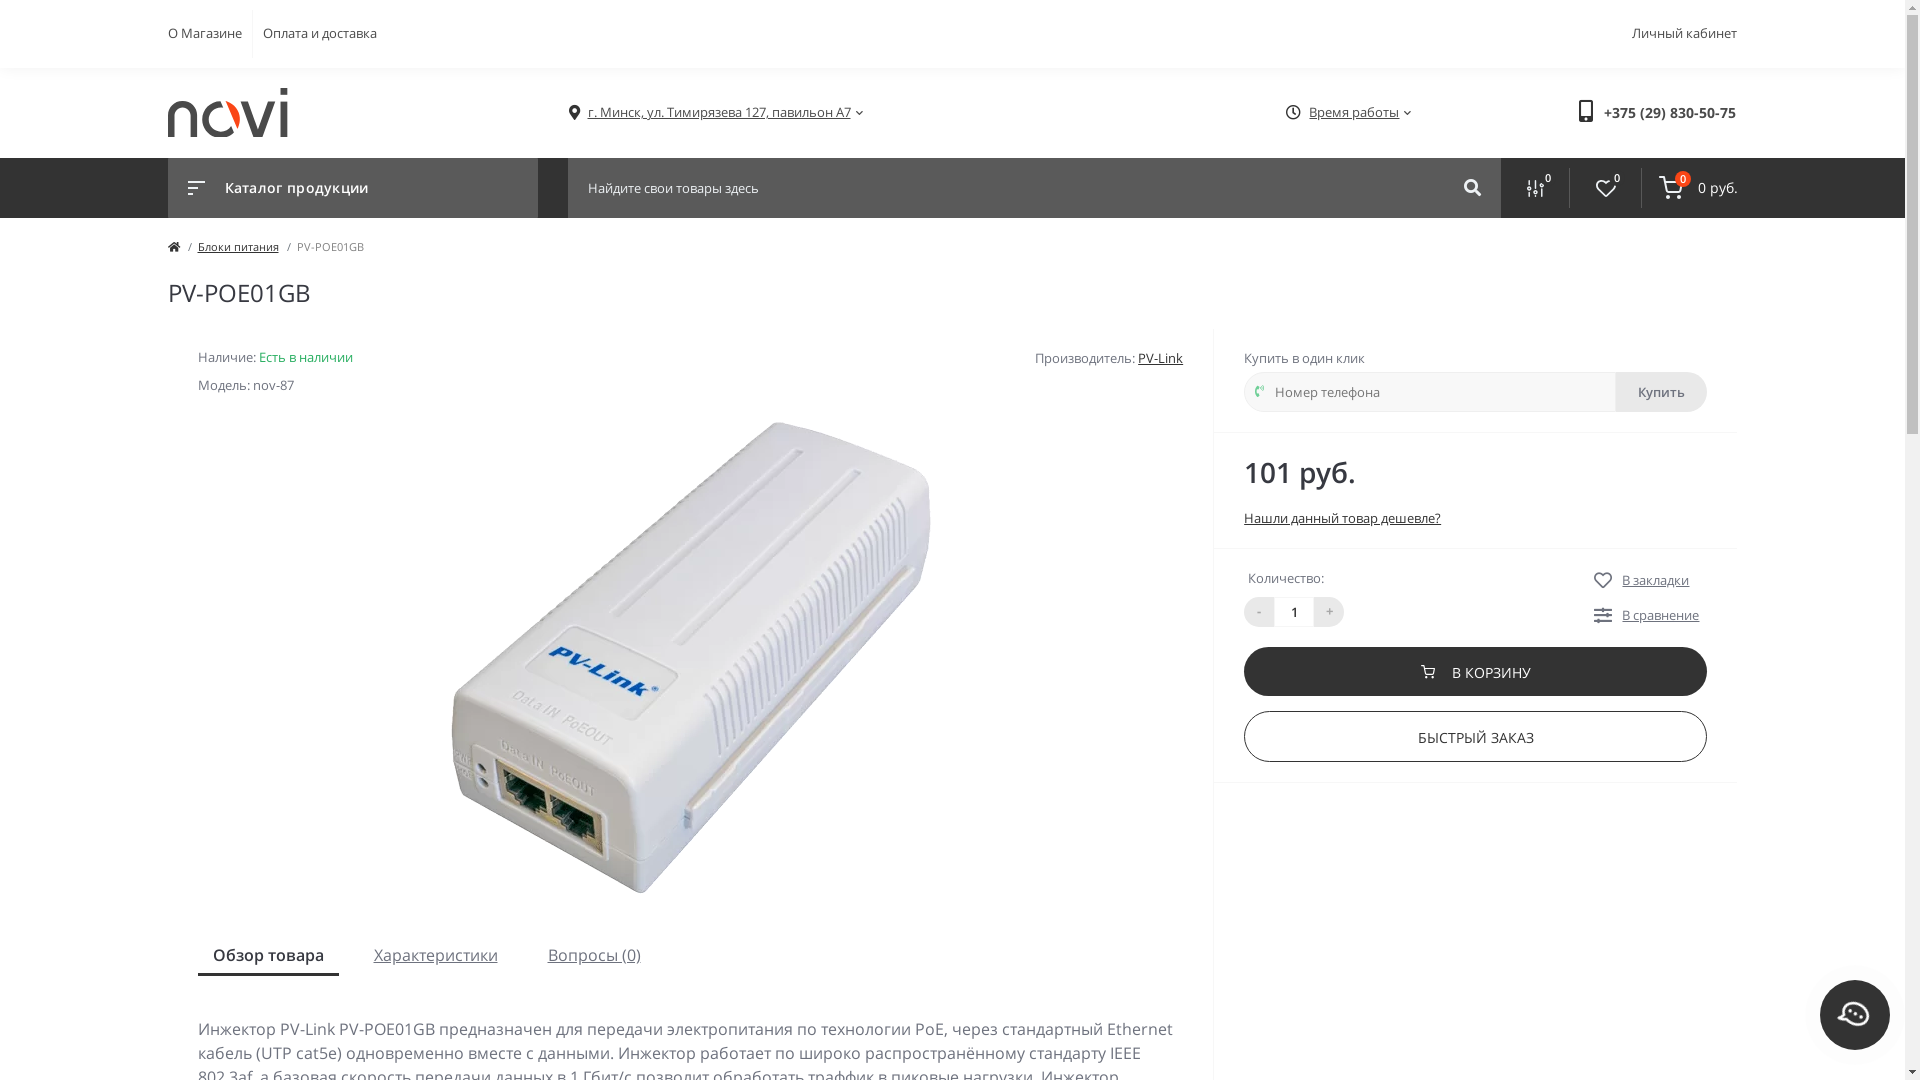 The height and width of the screenshot is (1080, 1920). I want to click on +375 (29) 830-50-75, so click(1670, 112).